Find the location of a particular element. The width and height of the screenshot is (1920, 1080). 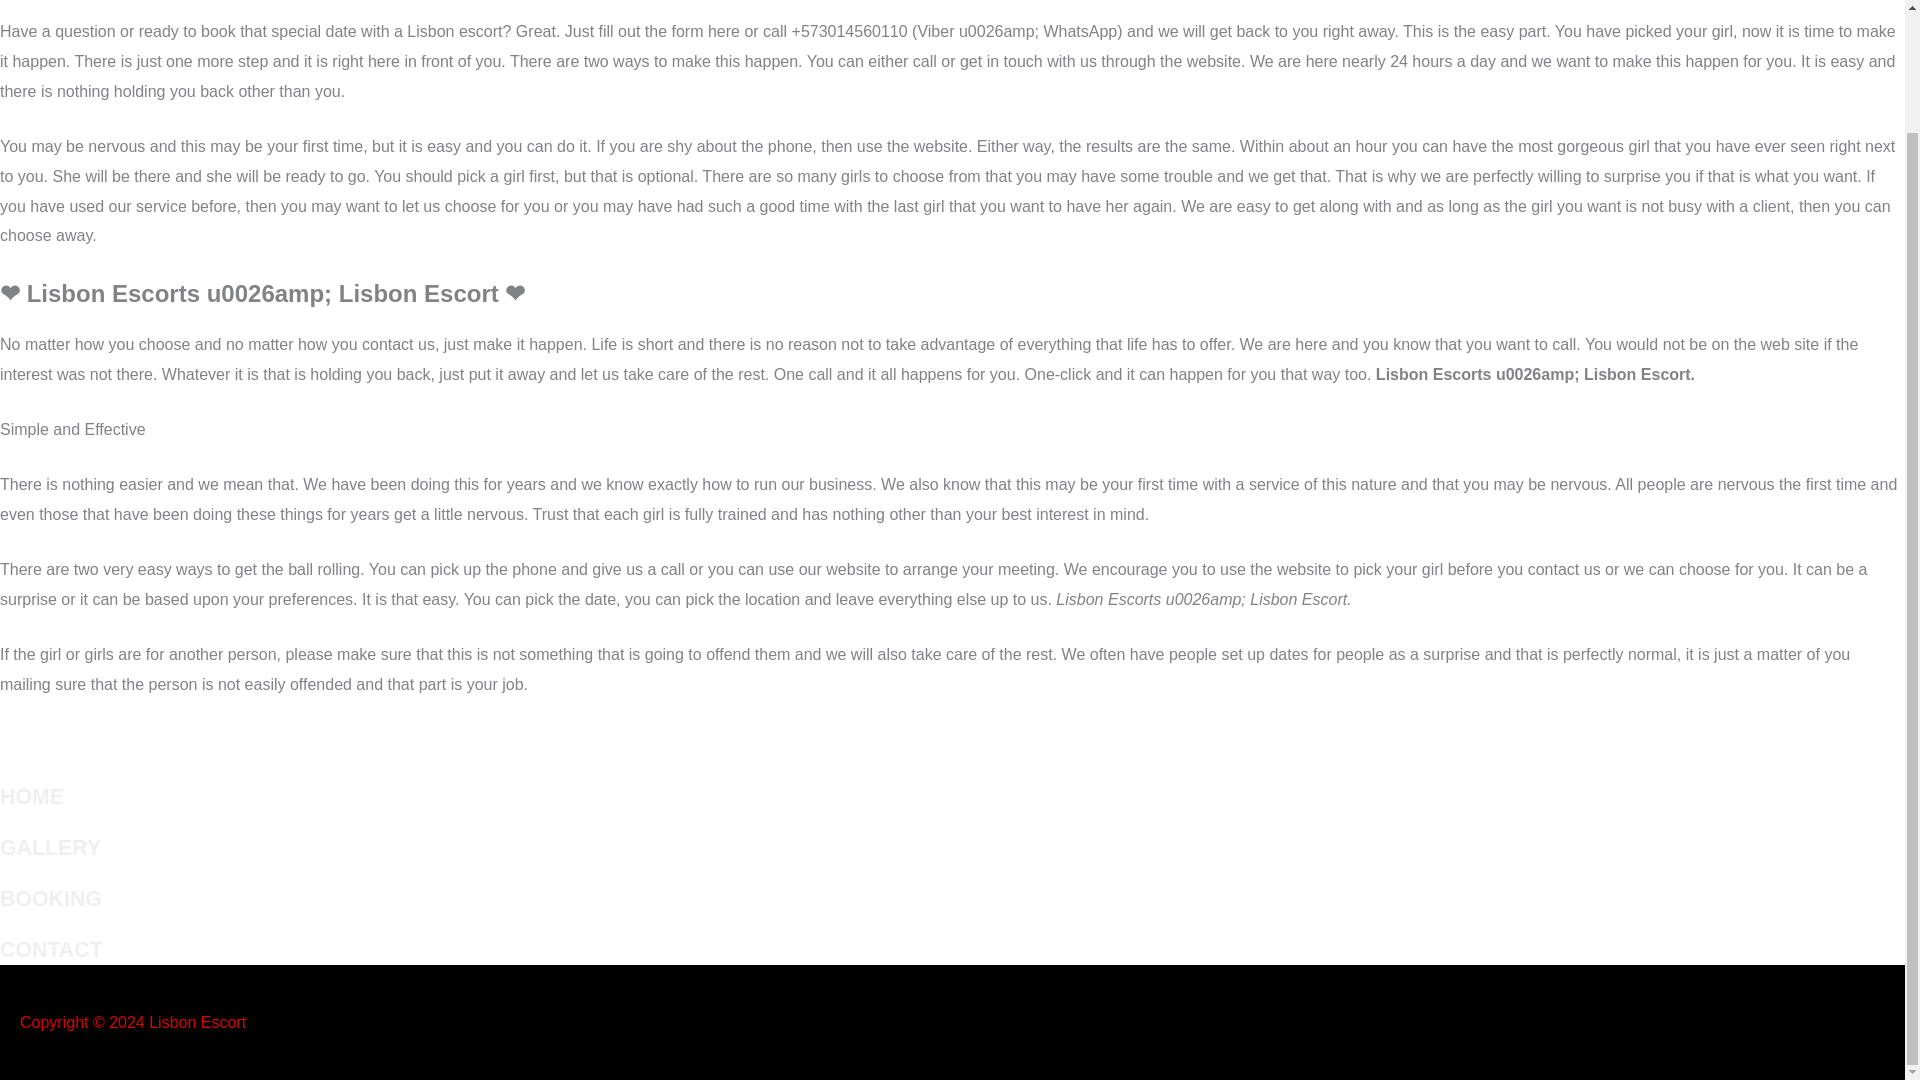

CONTACT is located at coordinates (52, 950).